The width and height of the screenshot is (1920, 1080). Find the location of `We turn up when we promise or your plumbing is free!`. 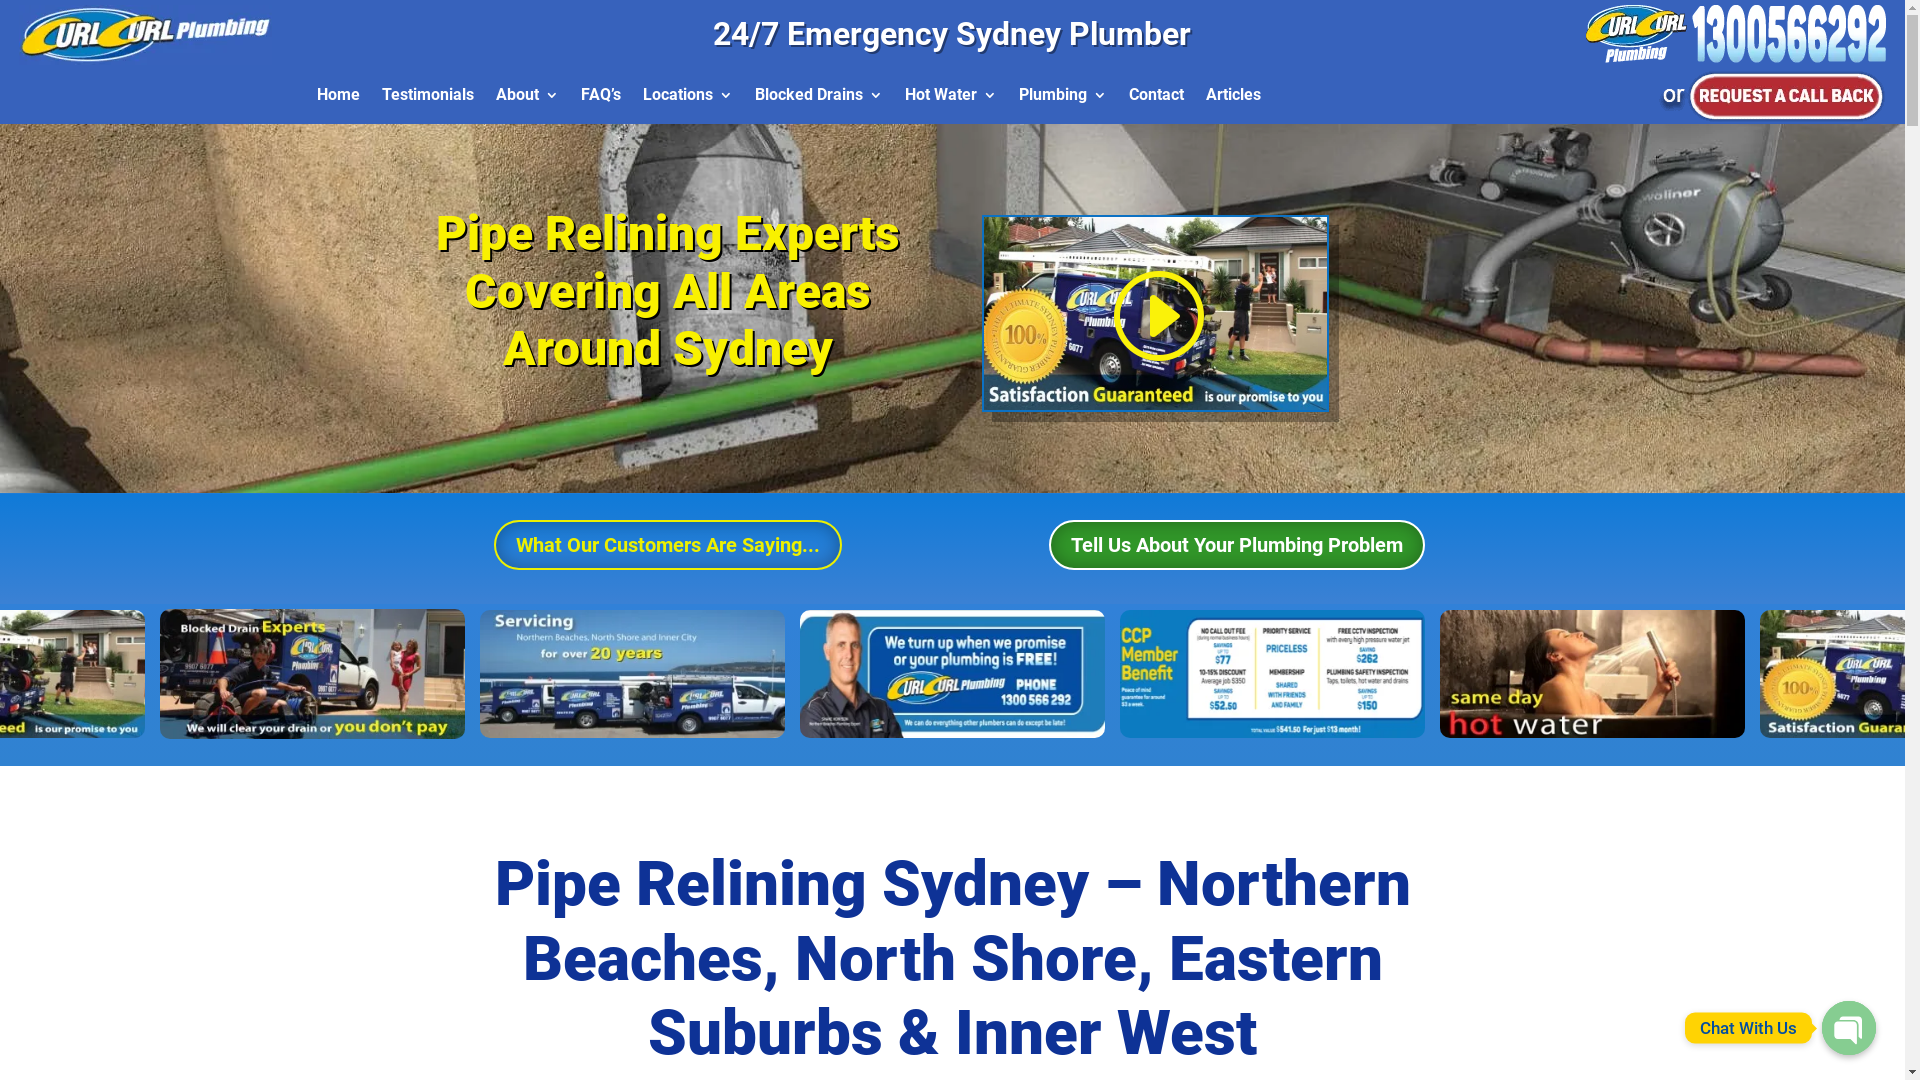

We turn up when we promise or your plumbing is free! is located at coordinates (1042, 674).